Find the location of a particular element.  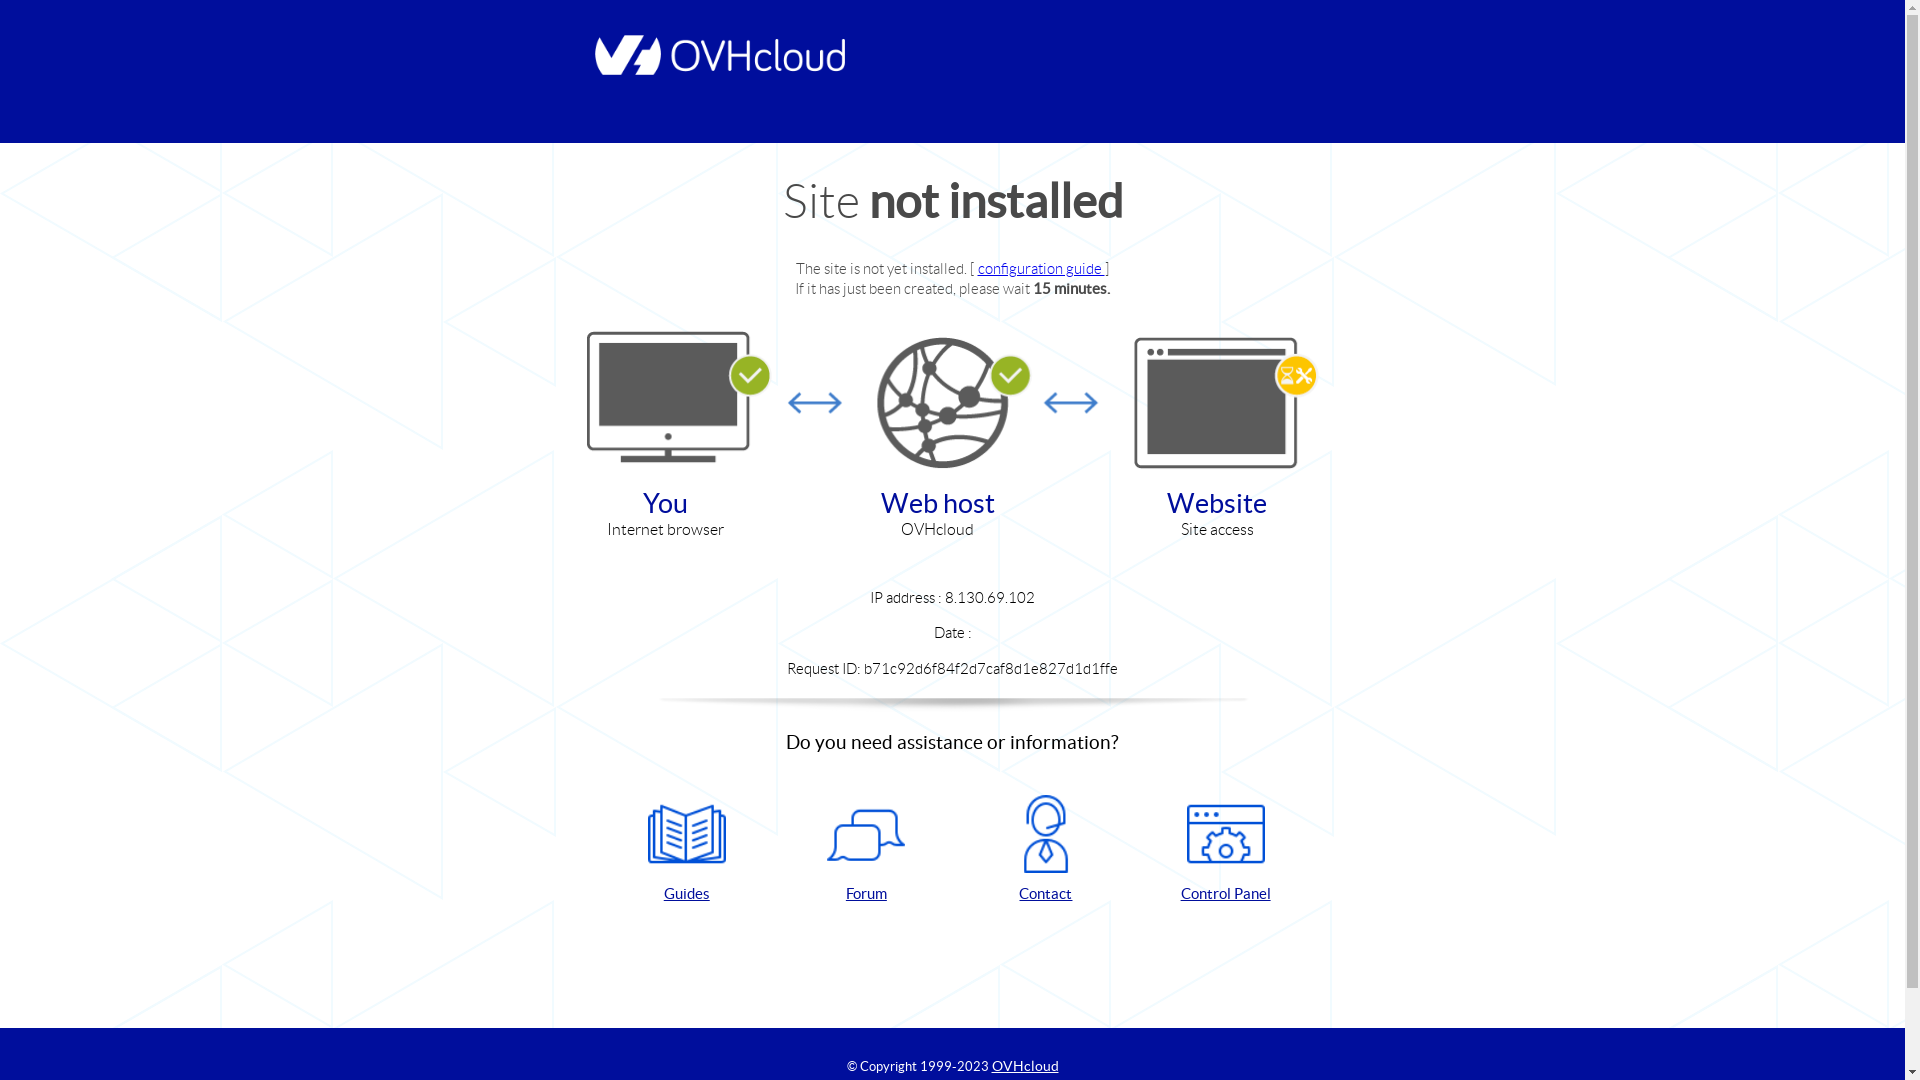

Forum is located at coordinates (866, 850).